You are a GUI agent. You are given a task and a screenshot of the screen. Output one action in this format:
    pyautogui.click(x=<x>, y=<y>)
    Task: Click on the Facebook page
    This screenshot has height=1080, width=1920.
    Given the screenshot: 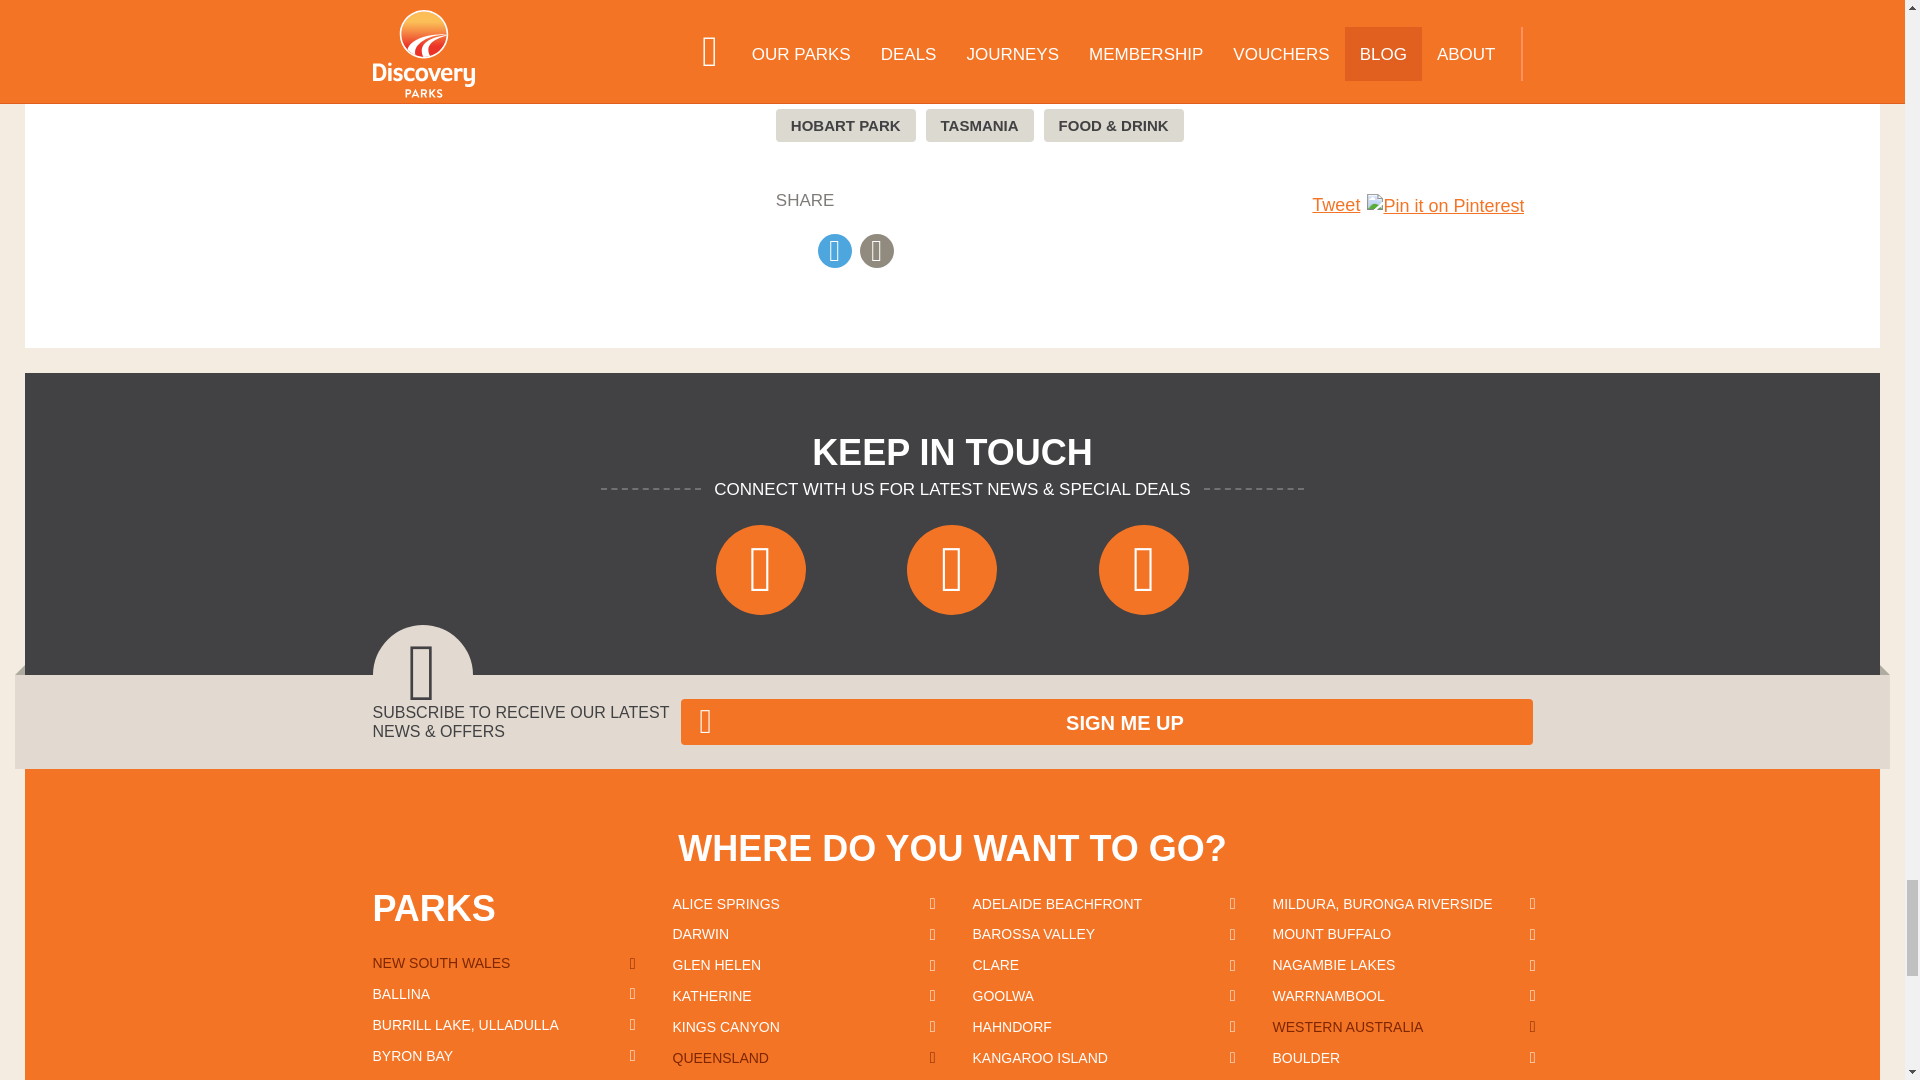 What is the action you would take?
    pyautogui.click(x=761, y=569)
    